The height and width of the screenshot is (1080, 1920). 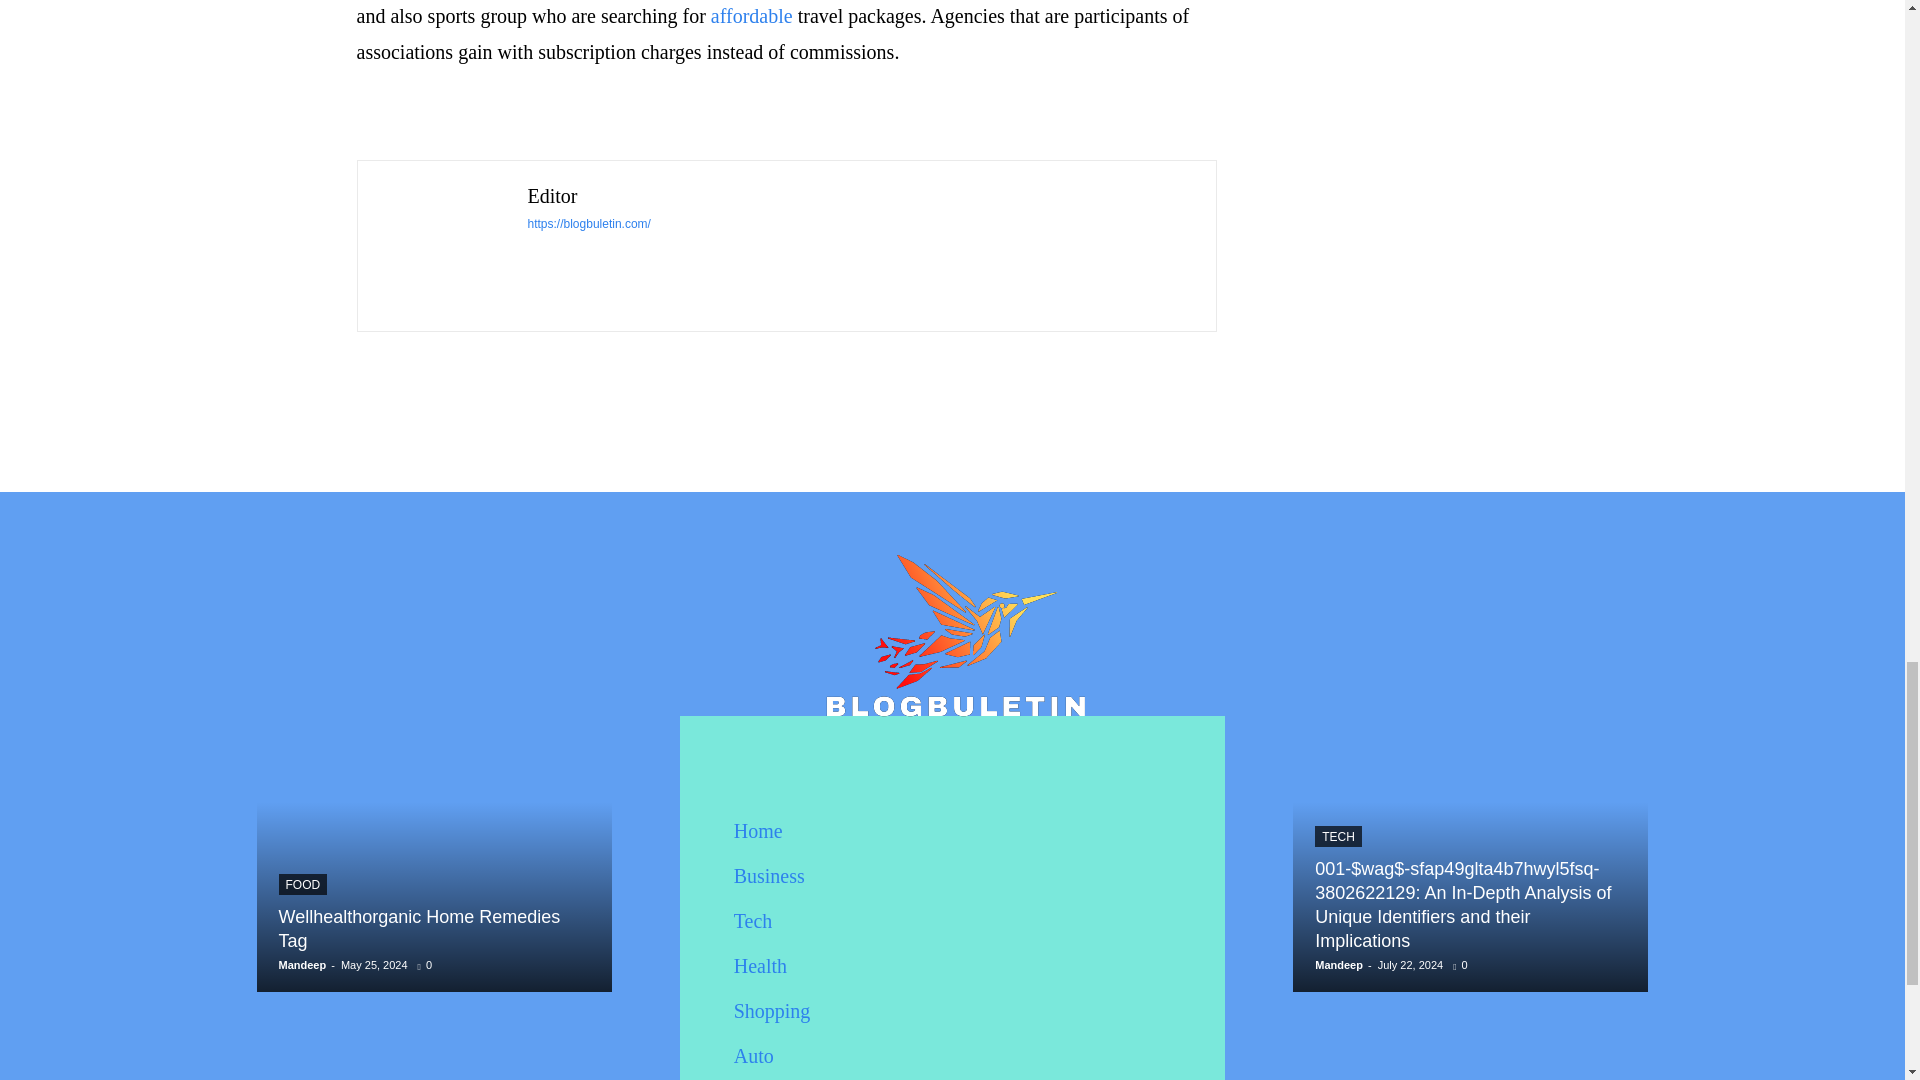 What do you see at coordinates (589, 196) in the screenshot?
I see `Editor` at bounding box center [589, 196].